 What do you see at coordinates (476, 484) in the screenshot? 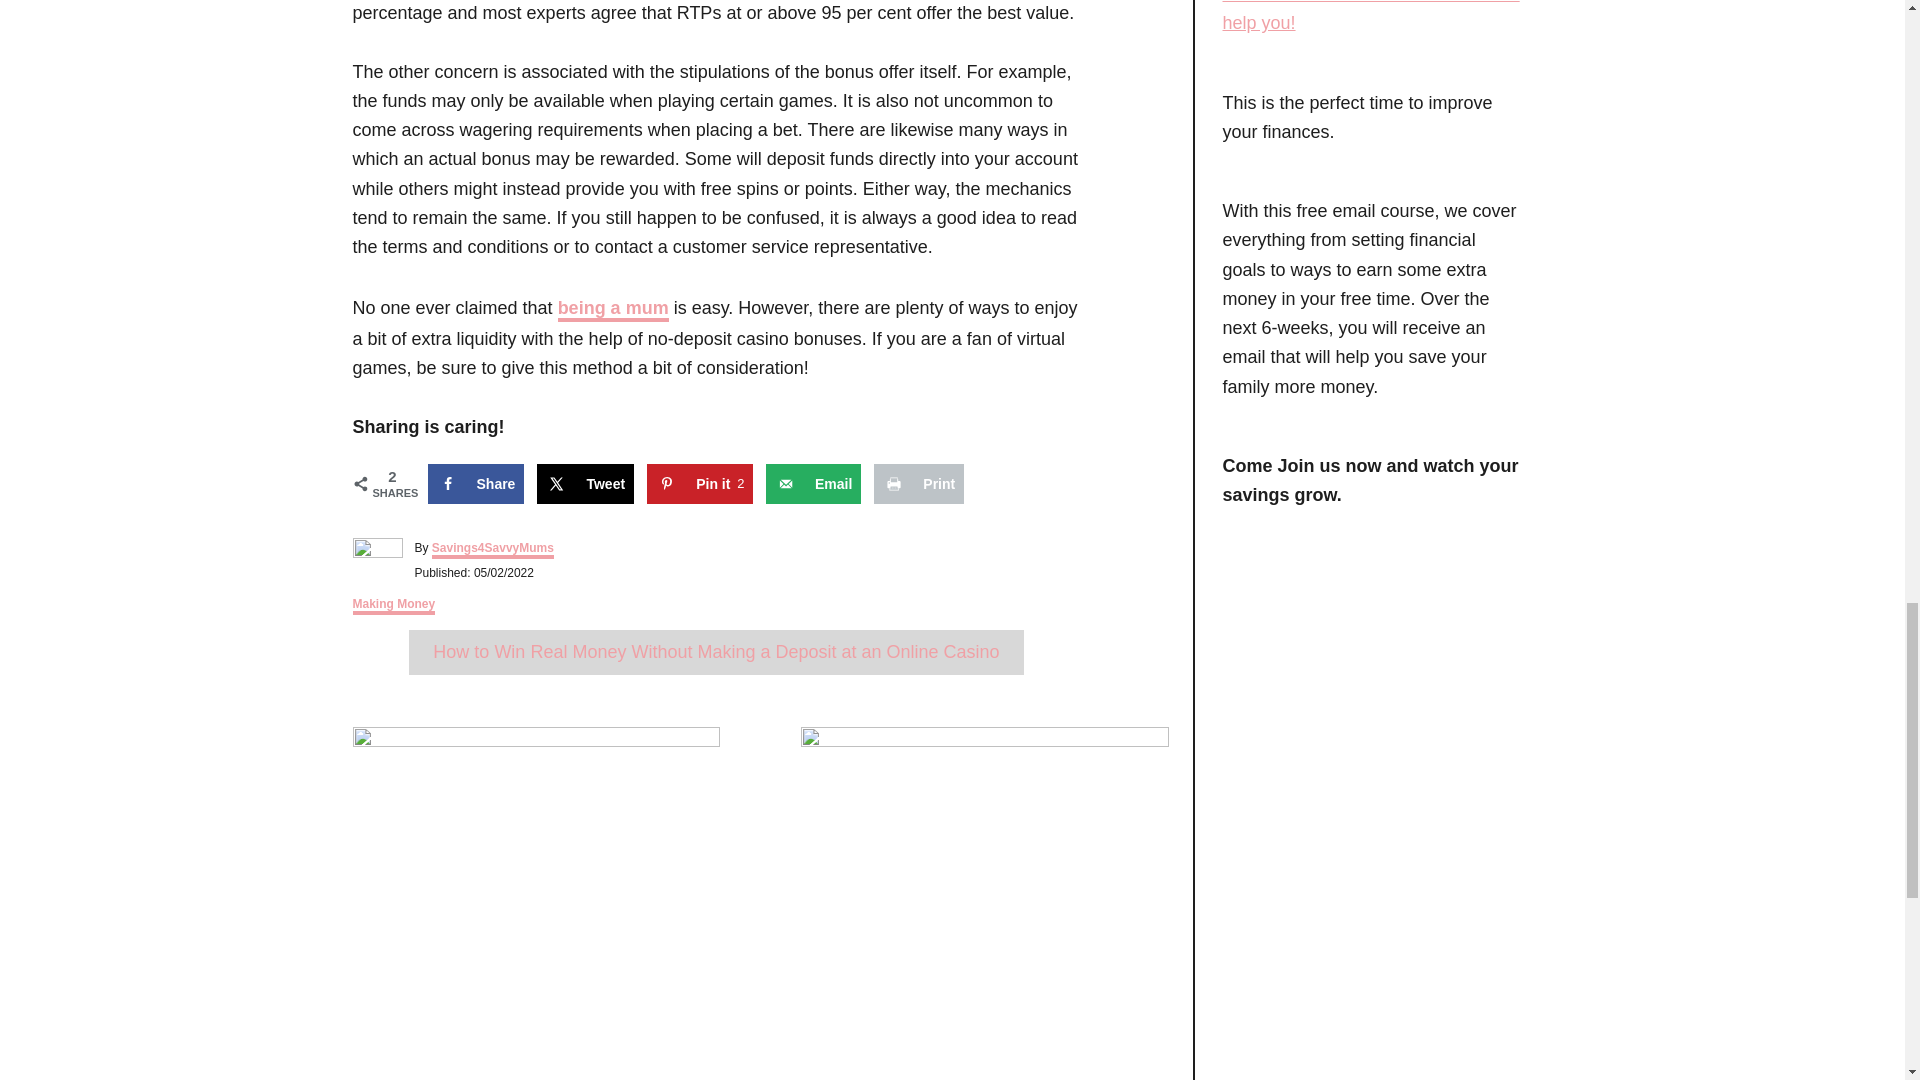
I see `Share on Facebook` at bounding box center [476, 484].